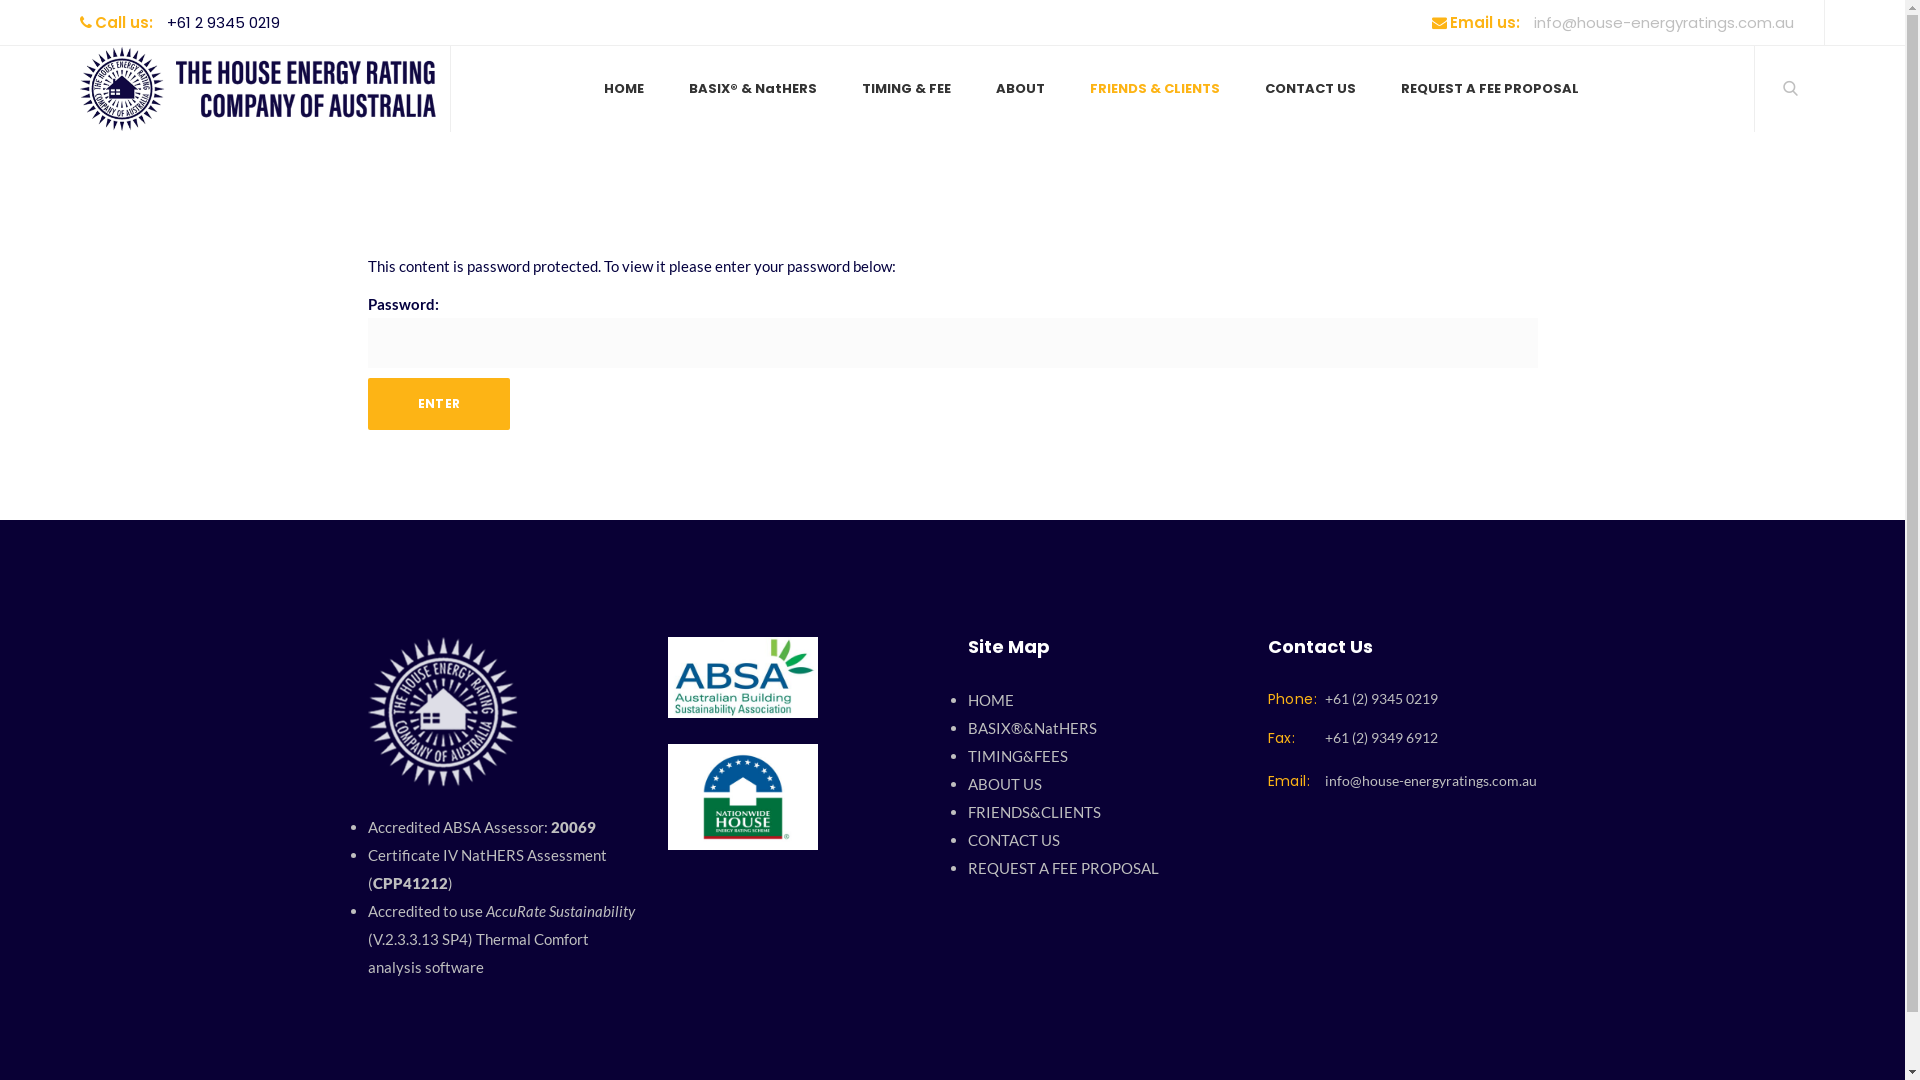  What do you see at coordinates (1103, 700) in the screenshot?
I see `HOME` at bounding box center [1103, 700].